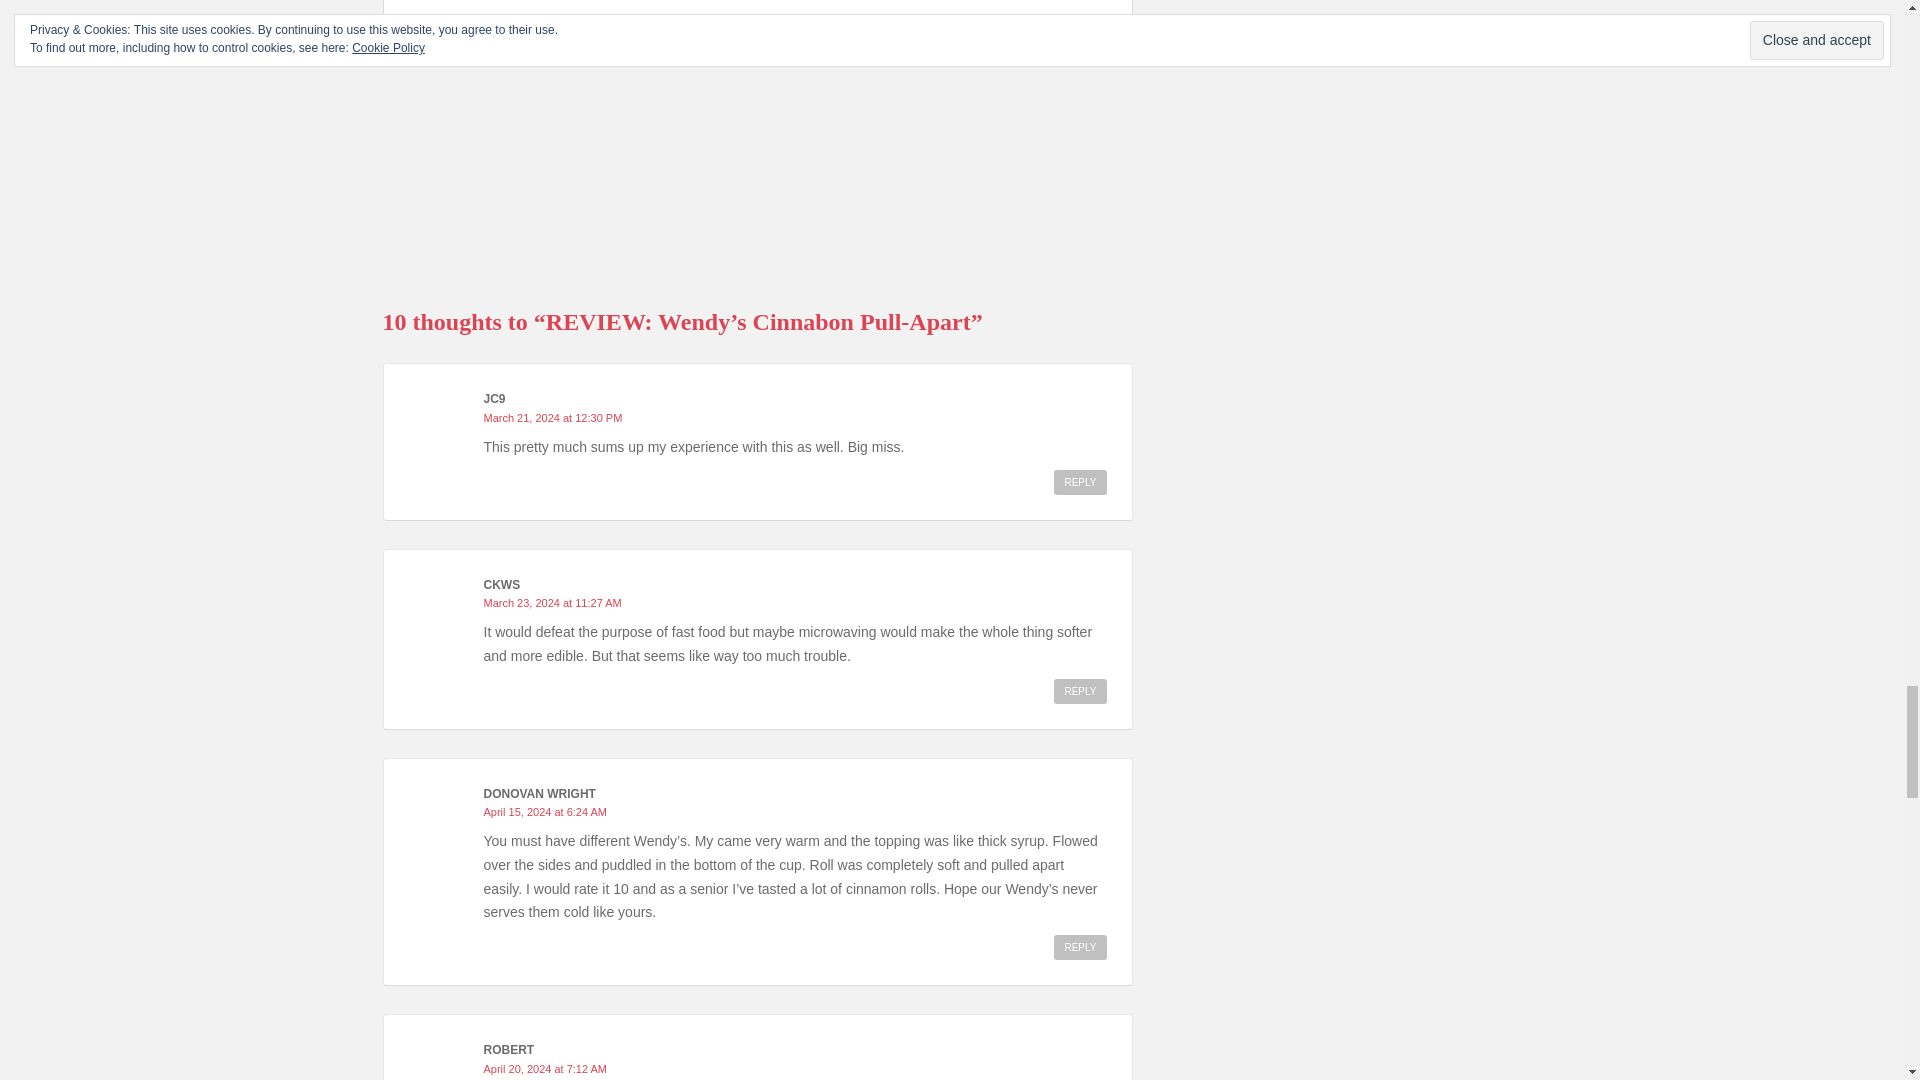 The width and height of the screenshot is (1920, 1080). Describe the element at coordinates (1080, 948) in the screenshot. I see `REPLY` at that location.